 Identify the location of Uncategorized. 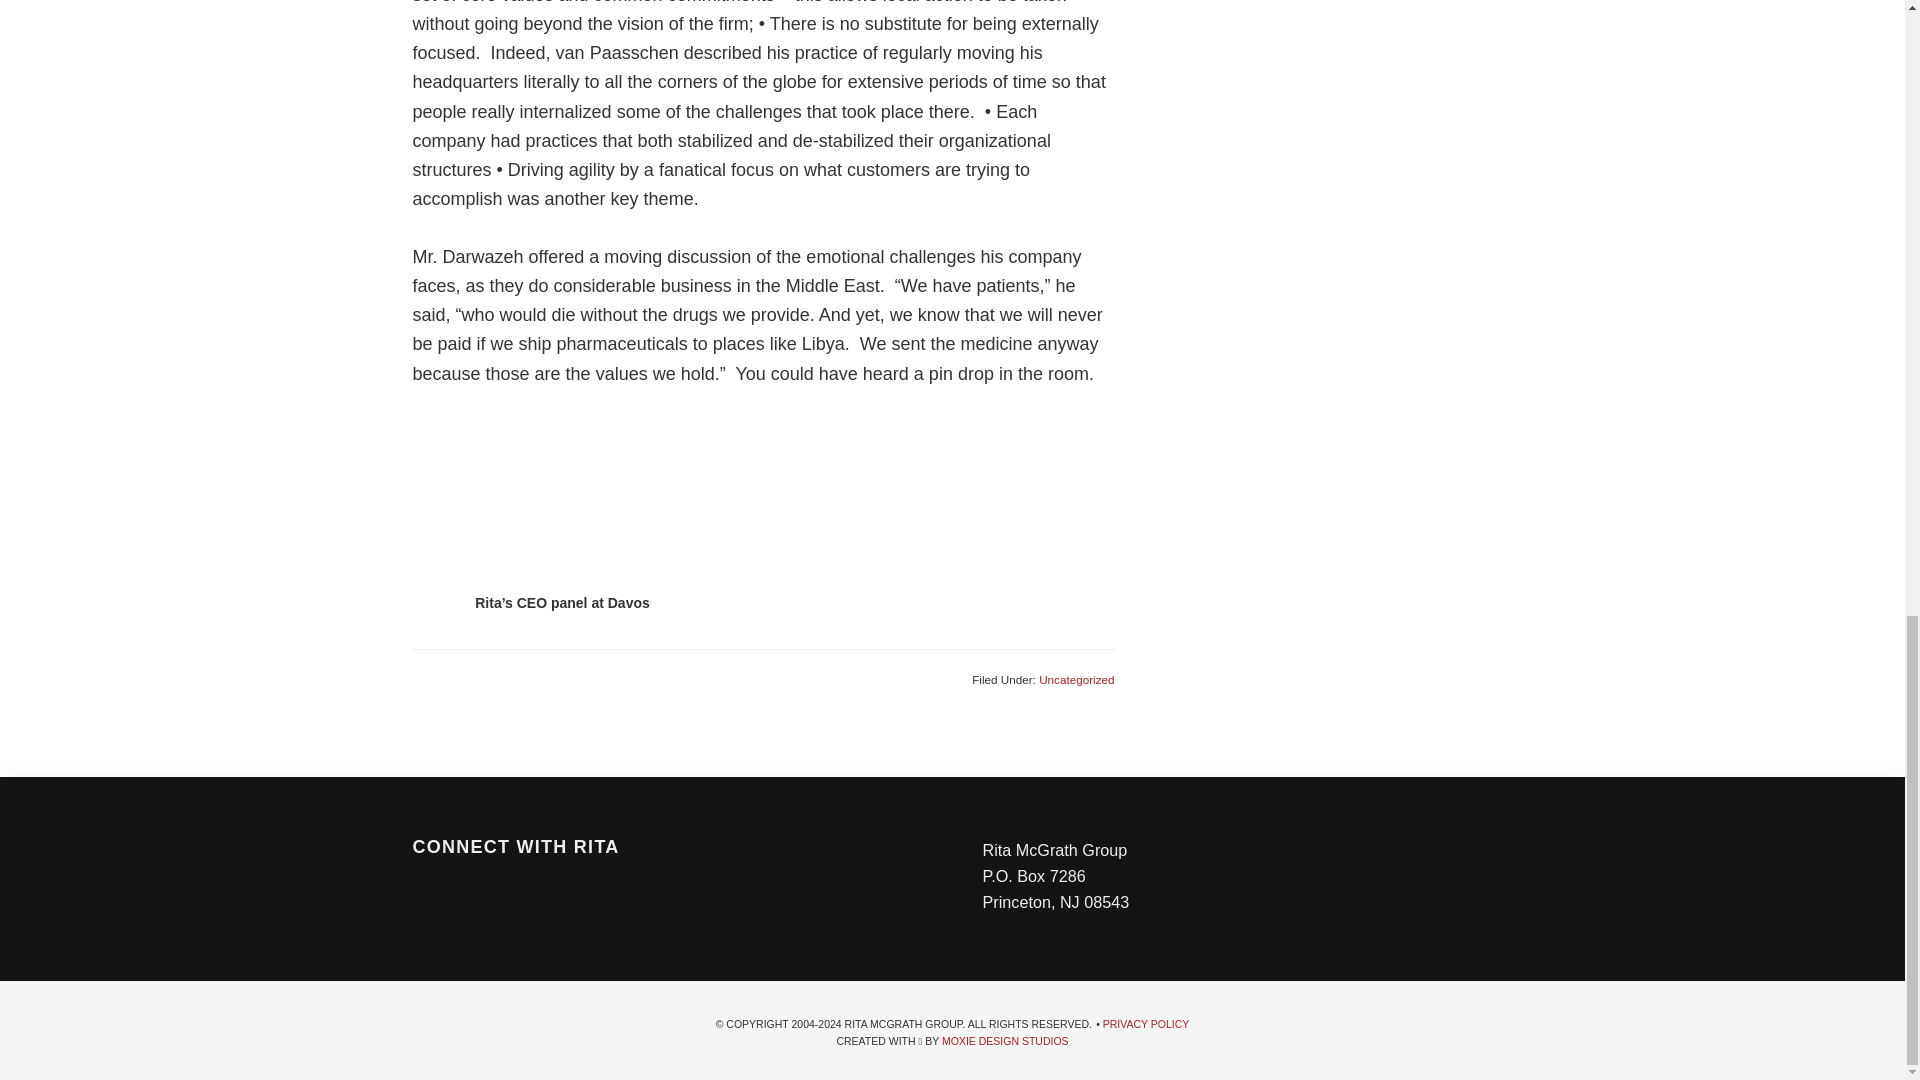
(1076, 678).